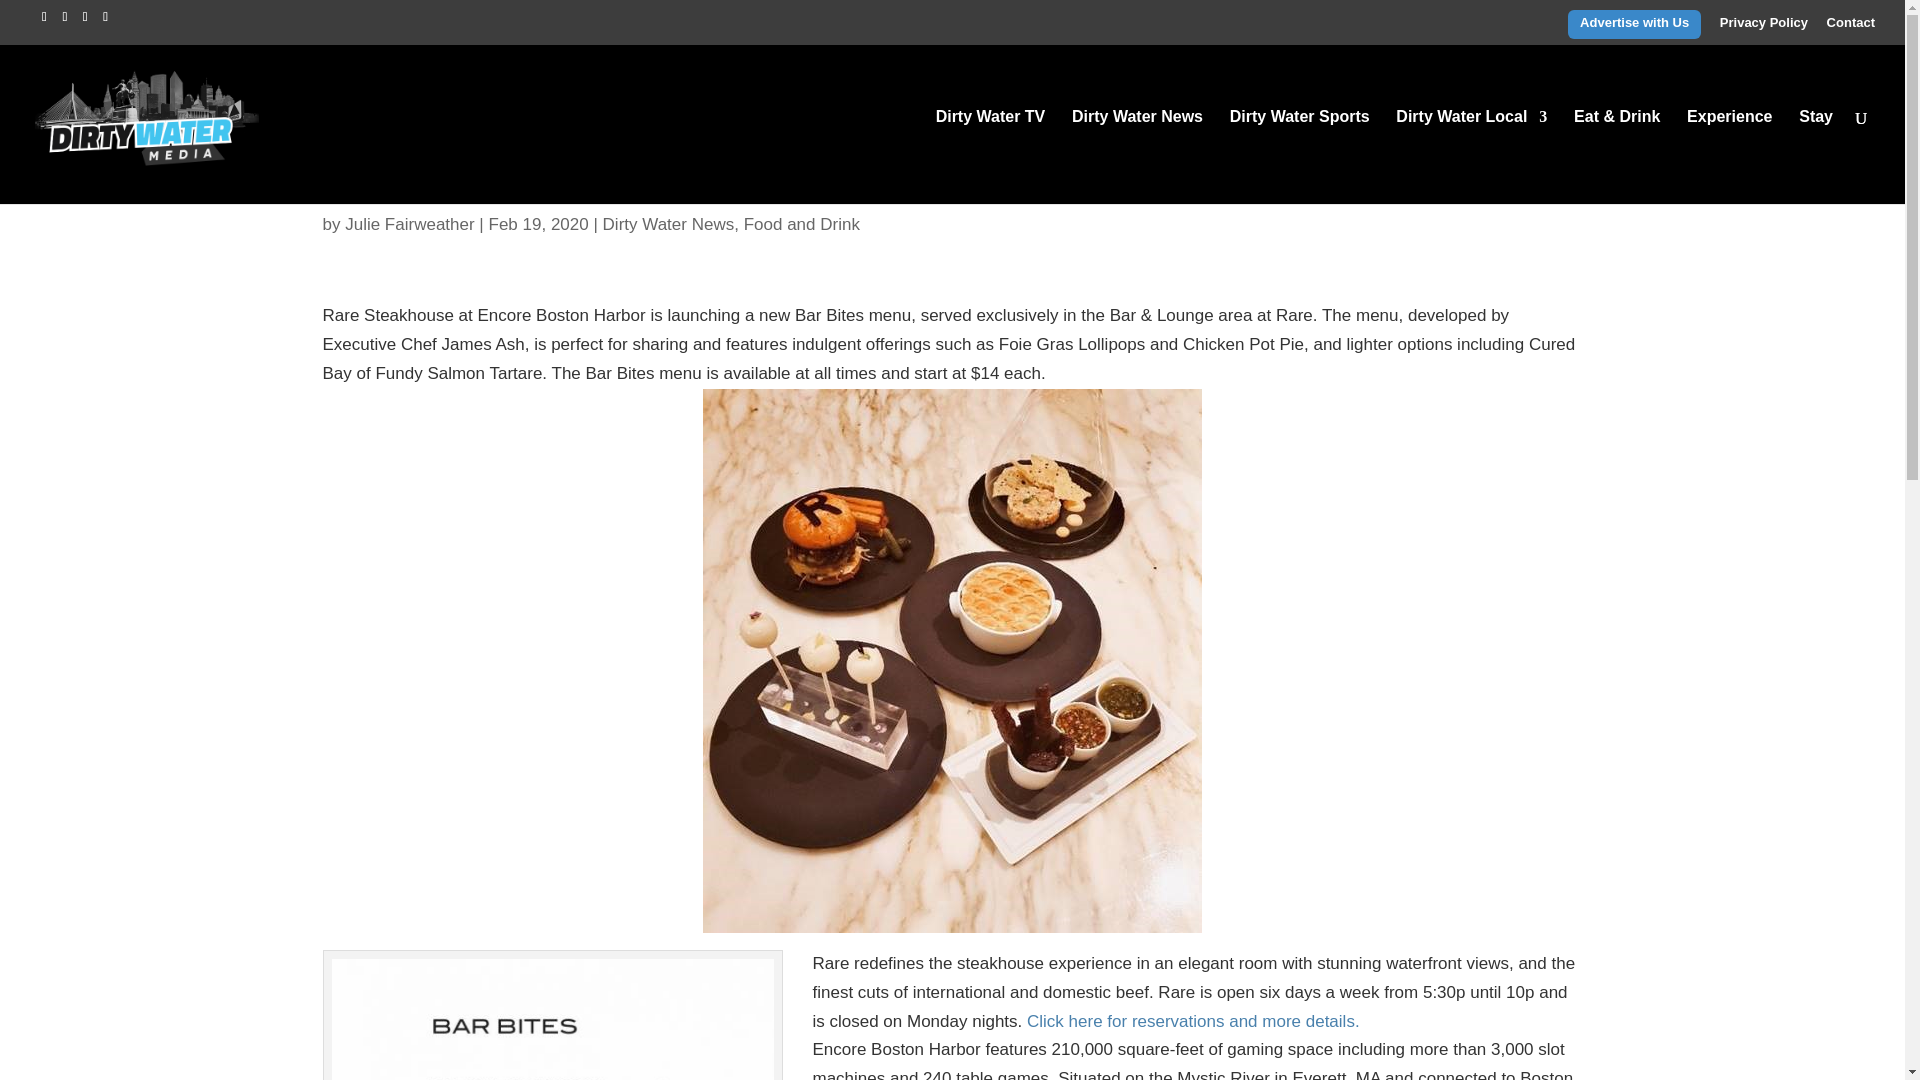  Describe the element at coordinates (1471, 157) in the screenshot. I see `Dirty Water Local` at that location.